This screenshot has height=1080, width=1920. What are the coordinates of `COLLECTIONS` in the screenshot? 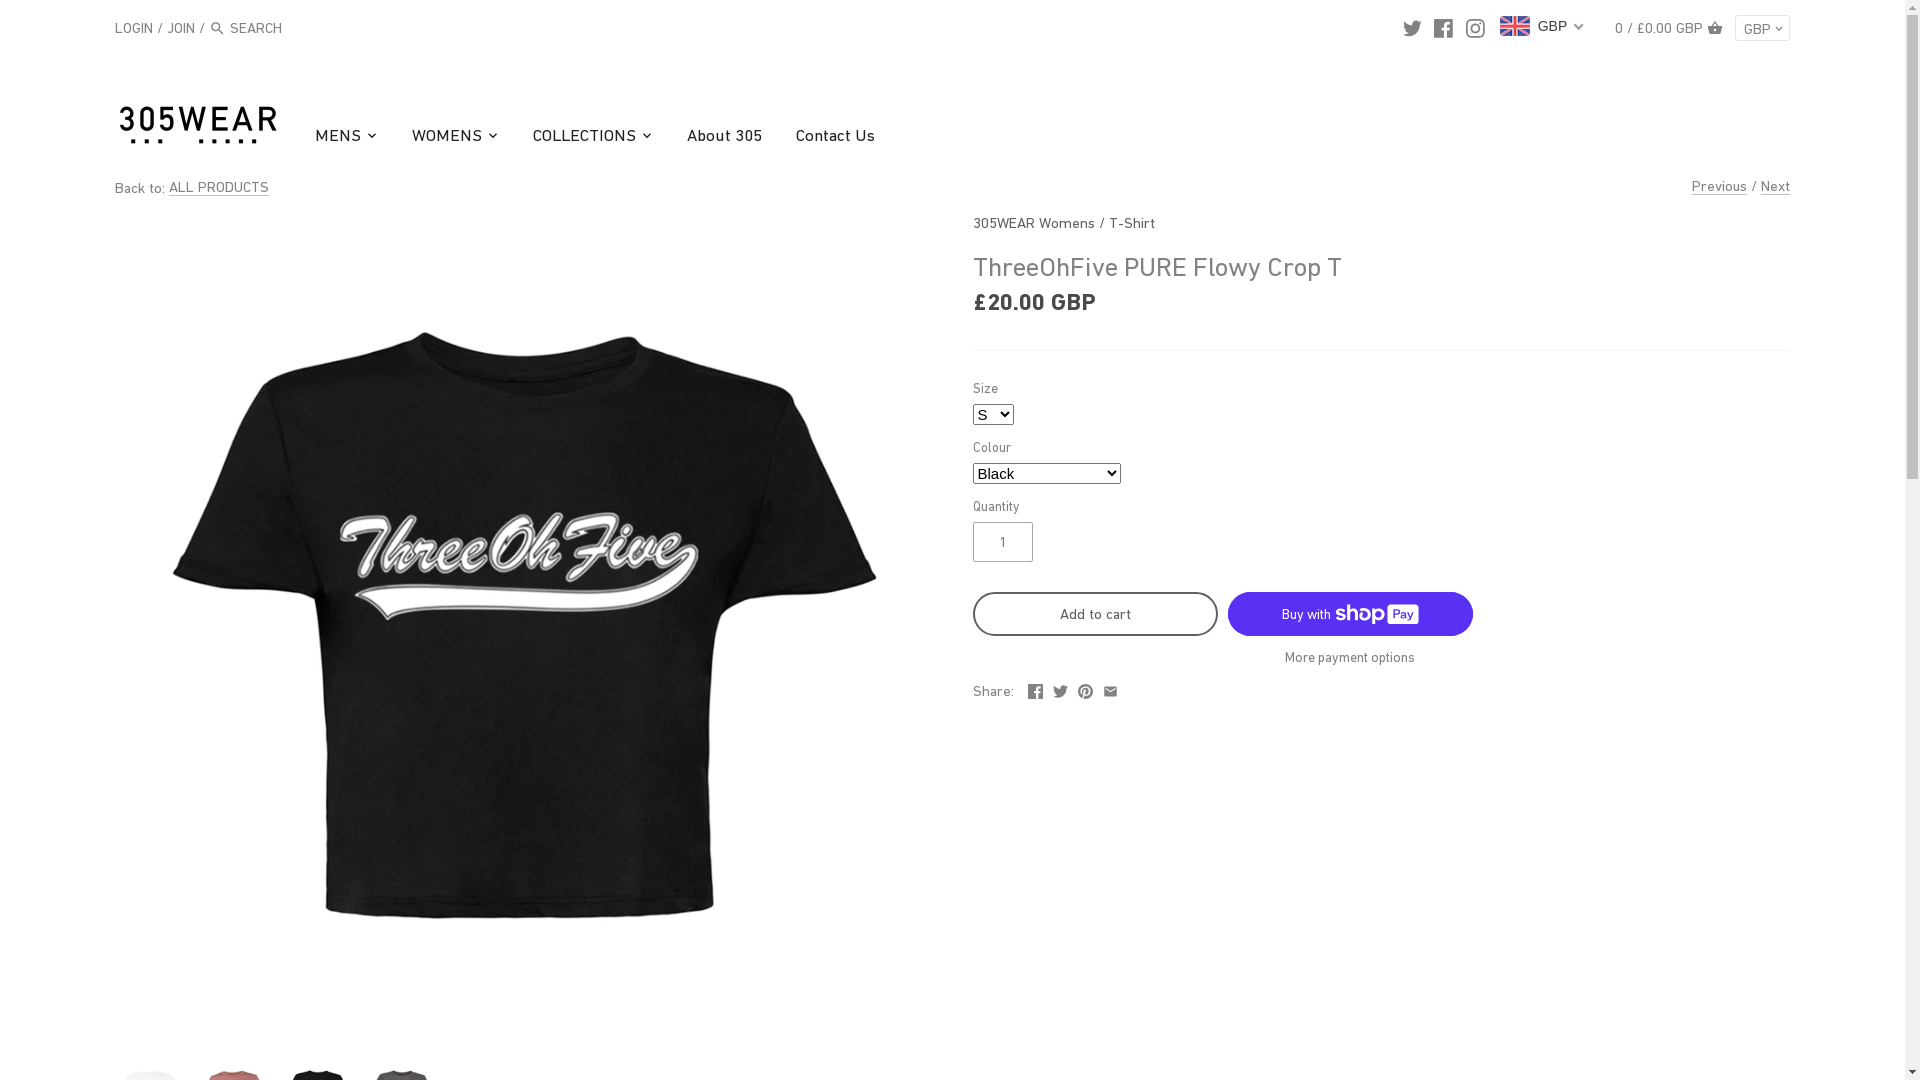 It's located at (584, 138).